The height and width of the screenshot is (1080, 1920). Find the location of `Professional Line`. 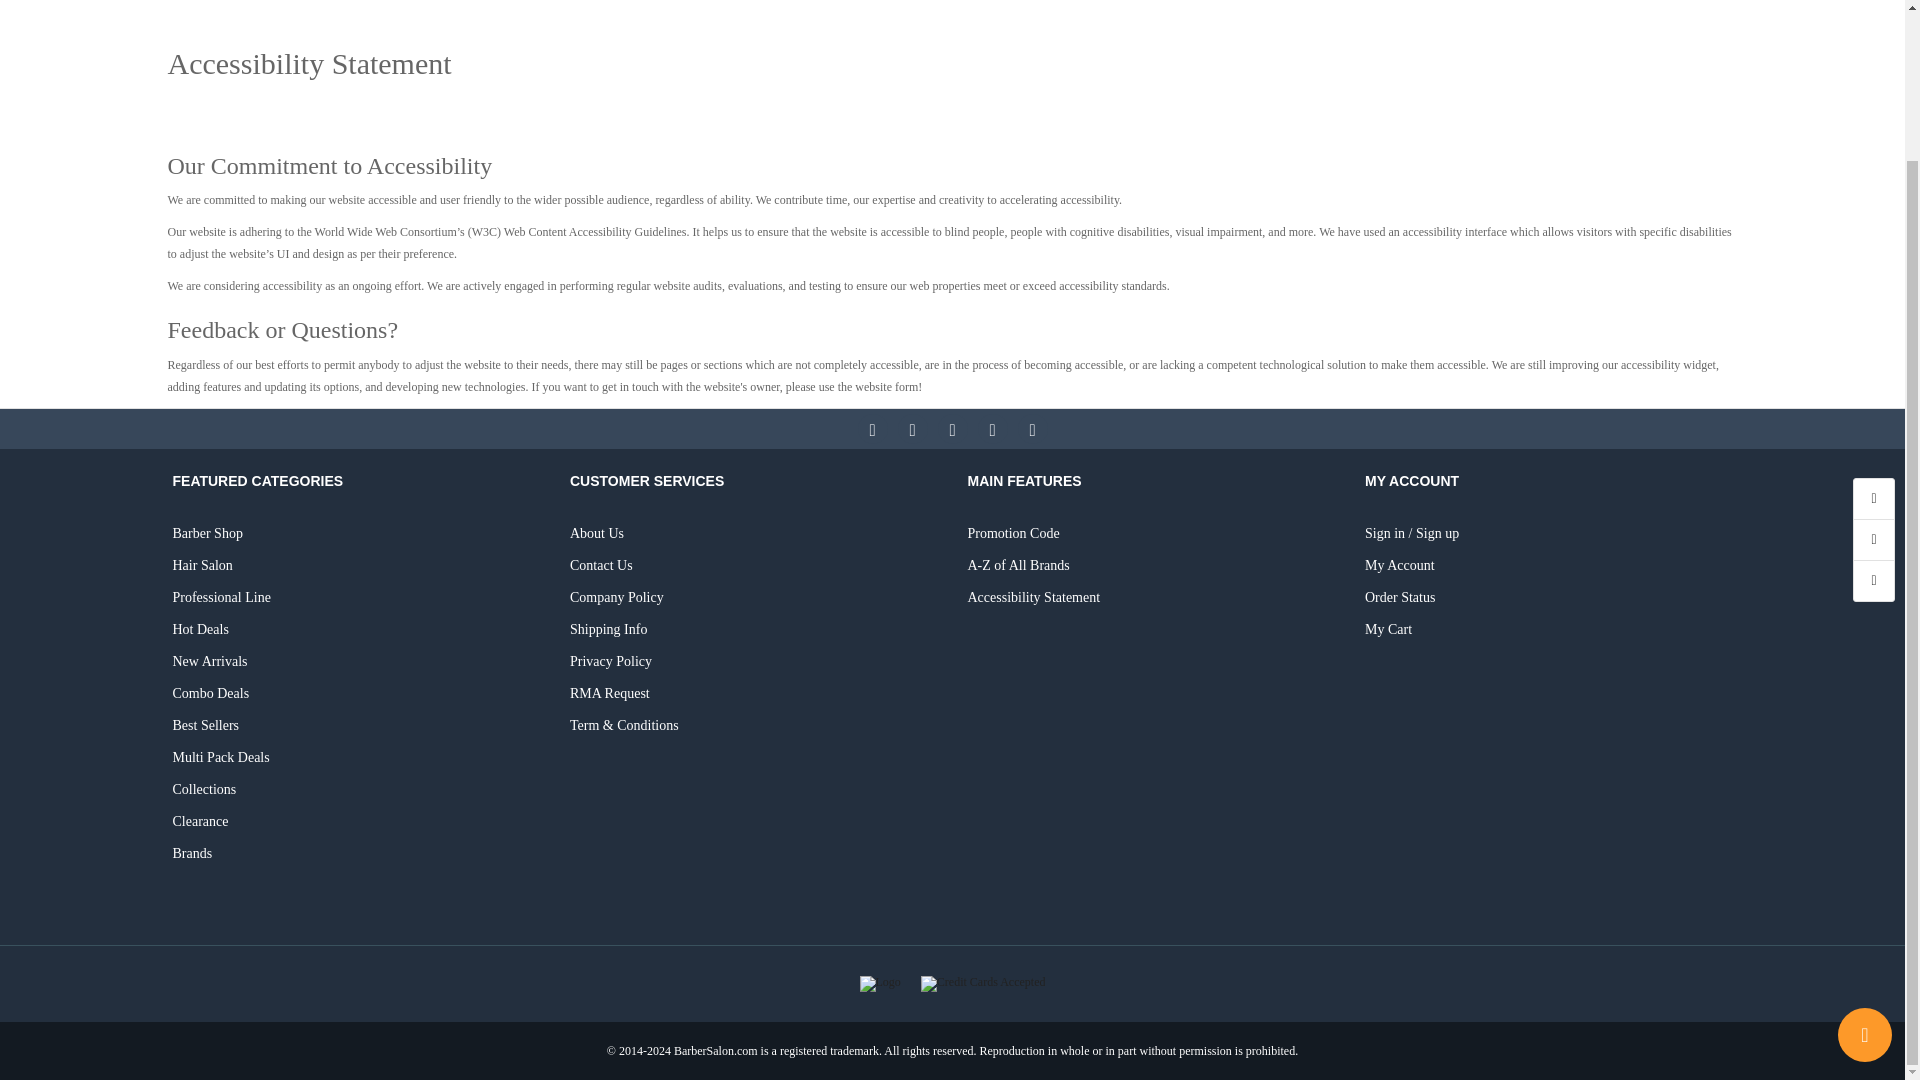

Professional Line is located at coordinates (356, 597).